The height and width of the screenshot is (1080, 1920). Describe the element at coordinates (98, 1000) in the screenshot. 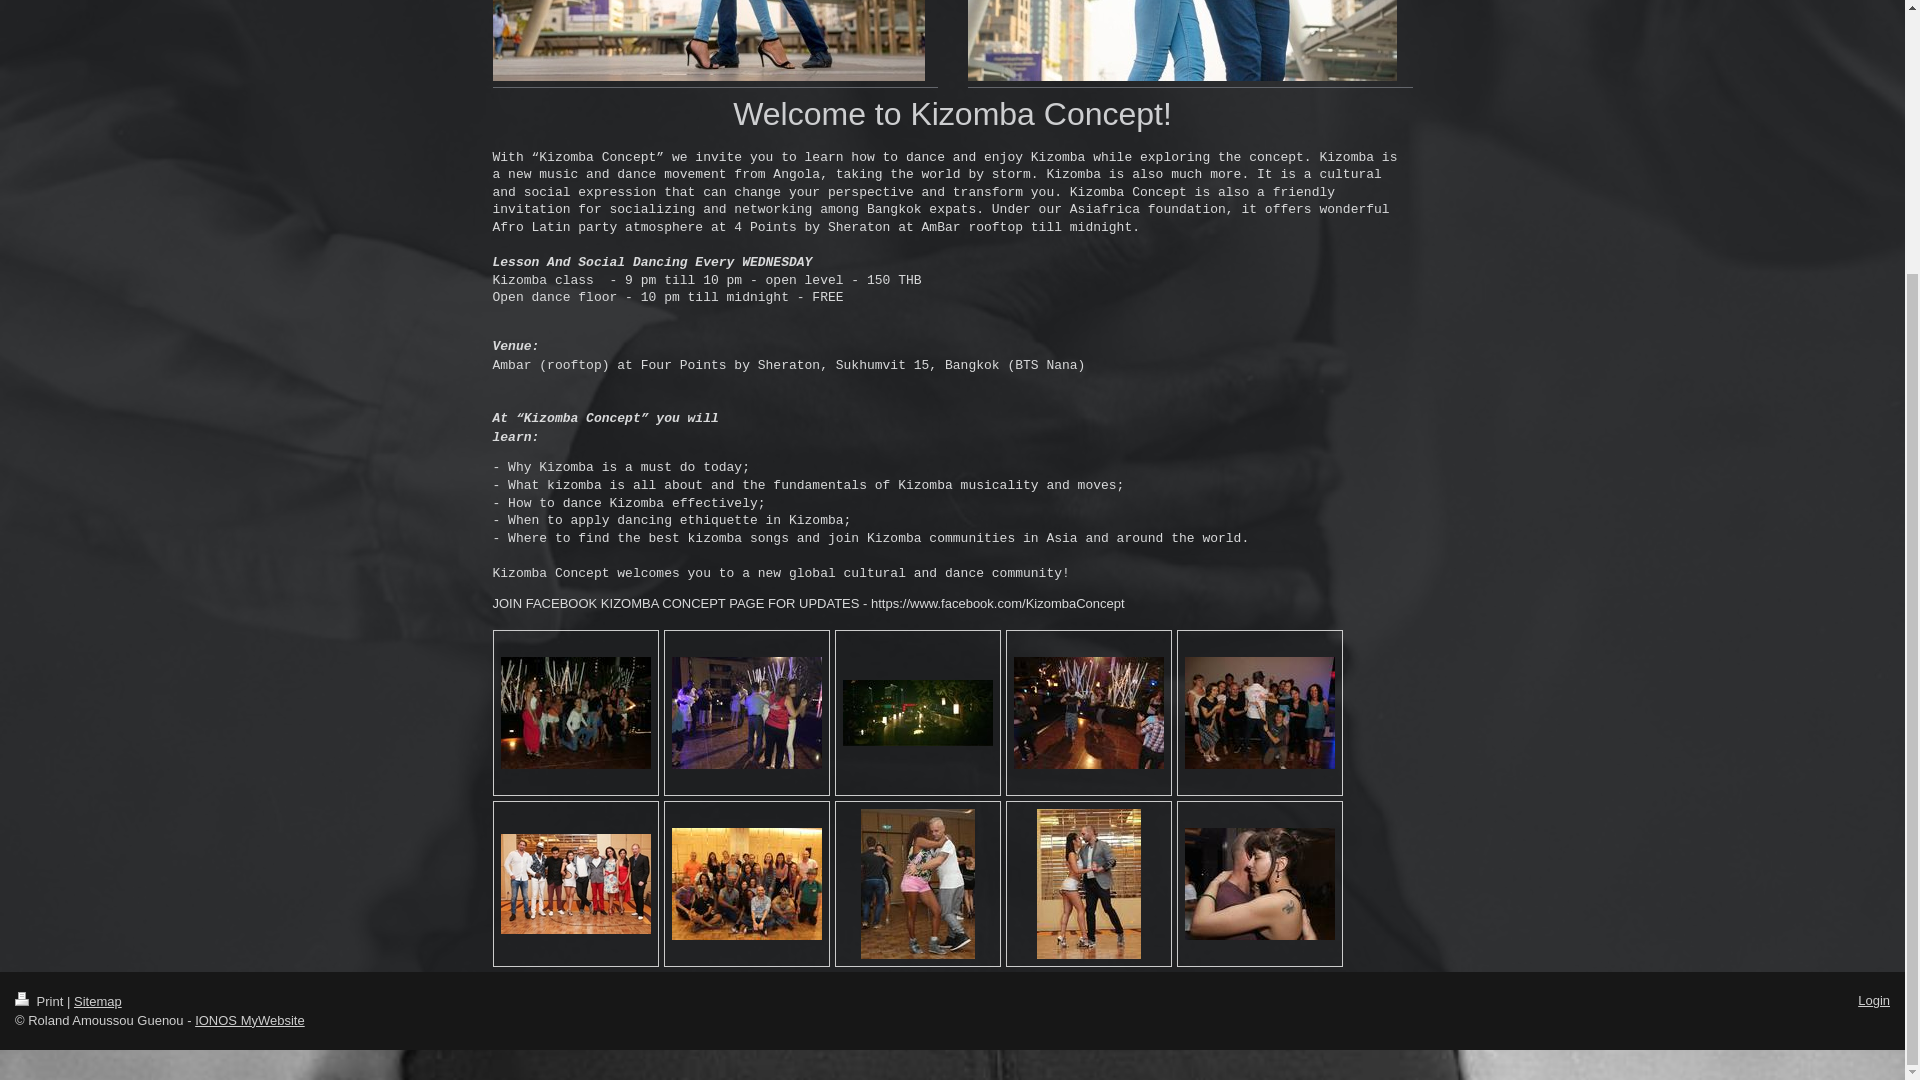

I see `Sitemap` at that location.